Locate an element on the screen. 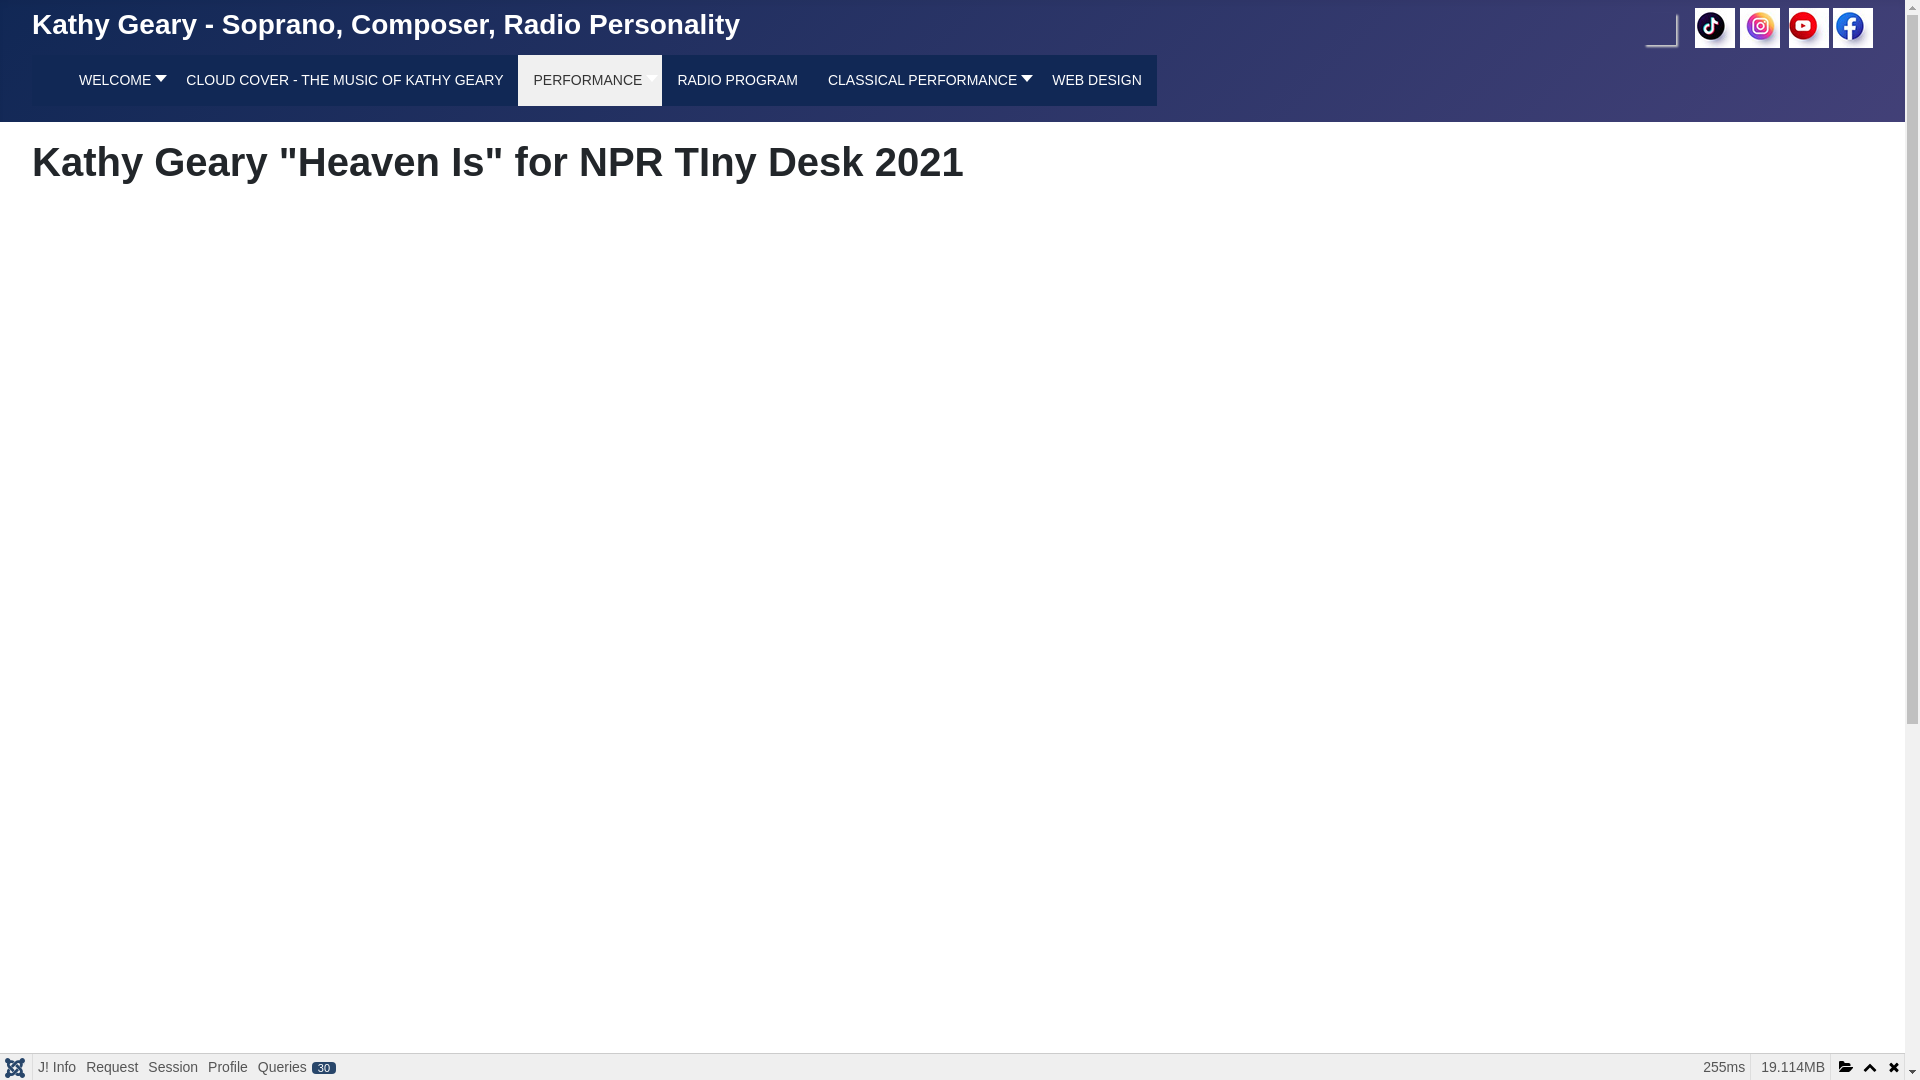 The image size is (1920, 1080). Kathy Geary - Soprano, Composer, Radio Personality is located at coordinates (386, 24).